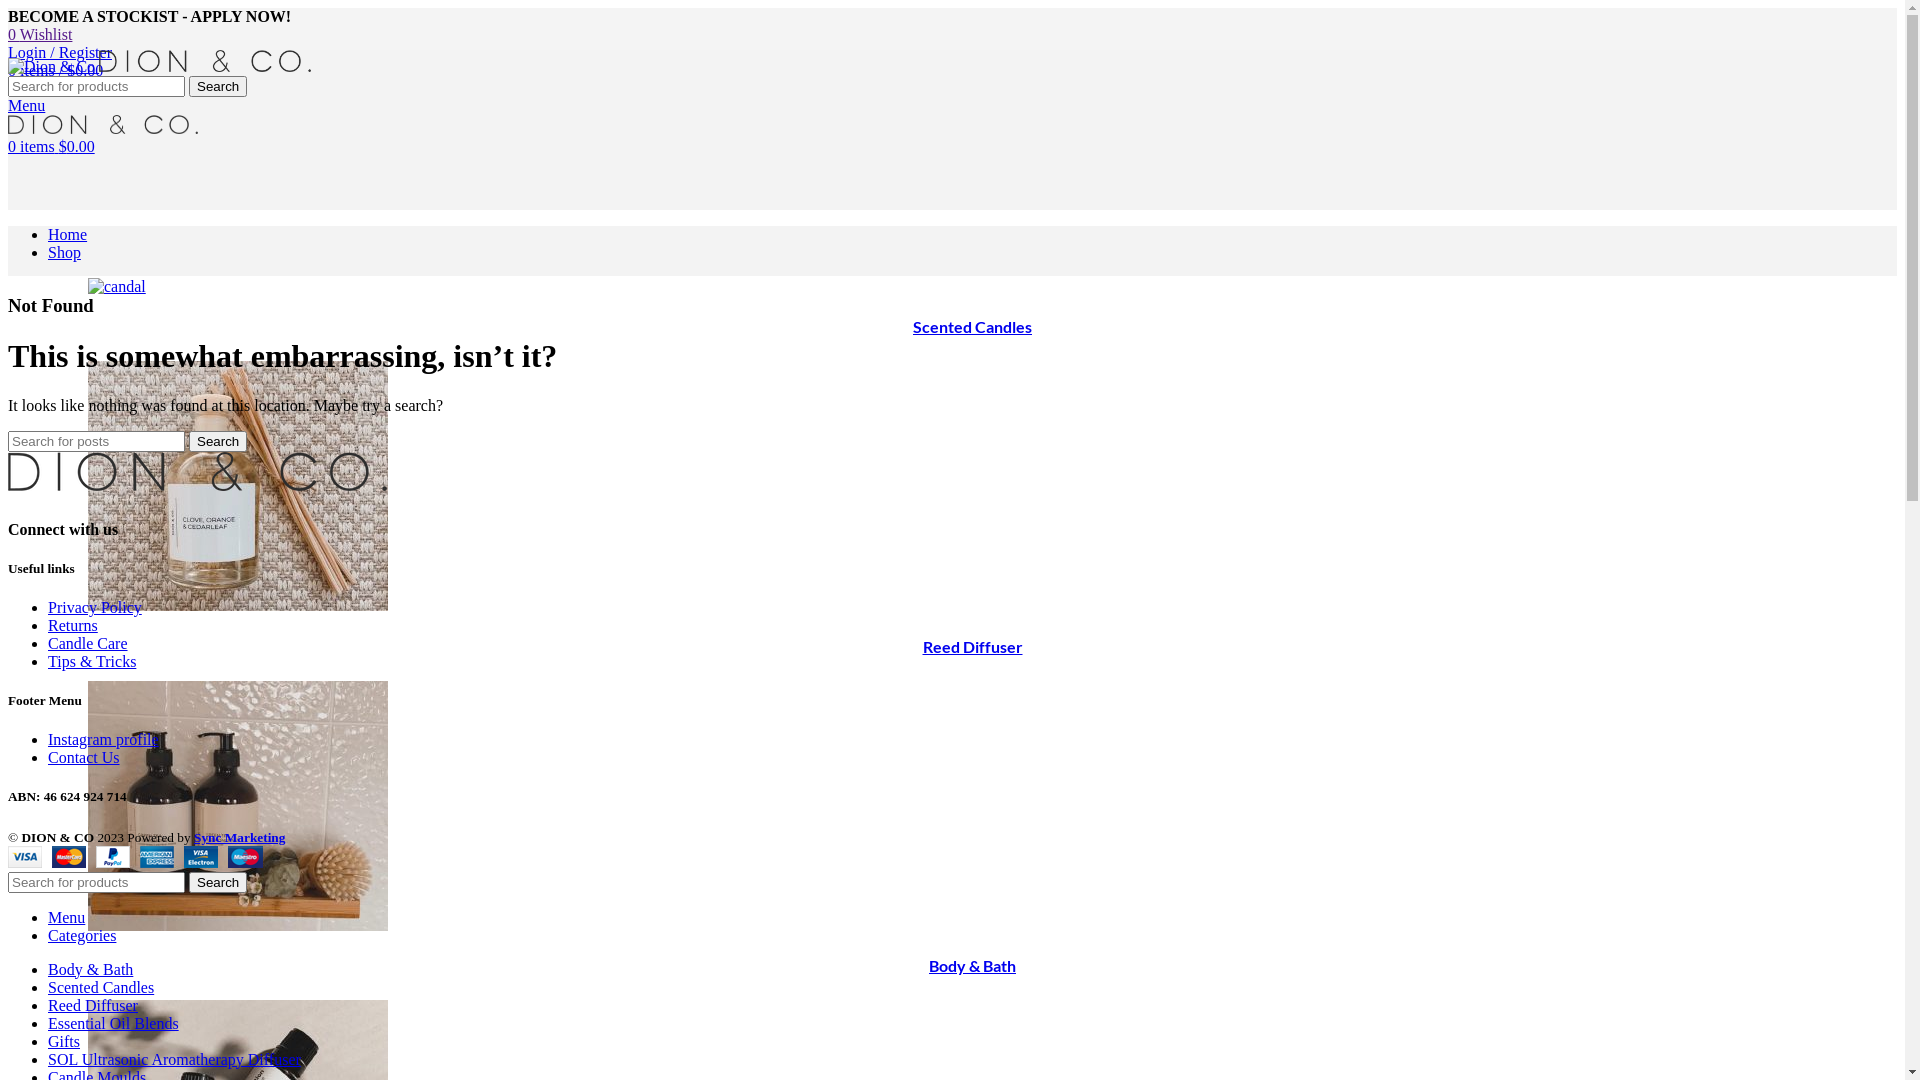  What do you see at coordinates (26, 106) in the screenshot?
I see `Menu` at bounding box center [26, 106].